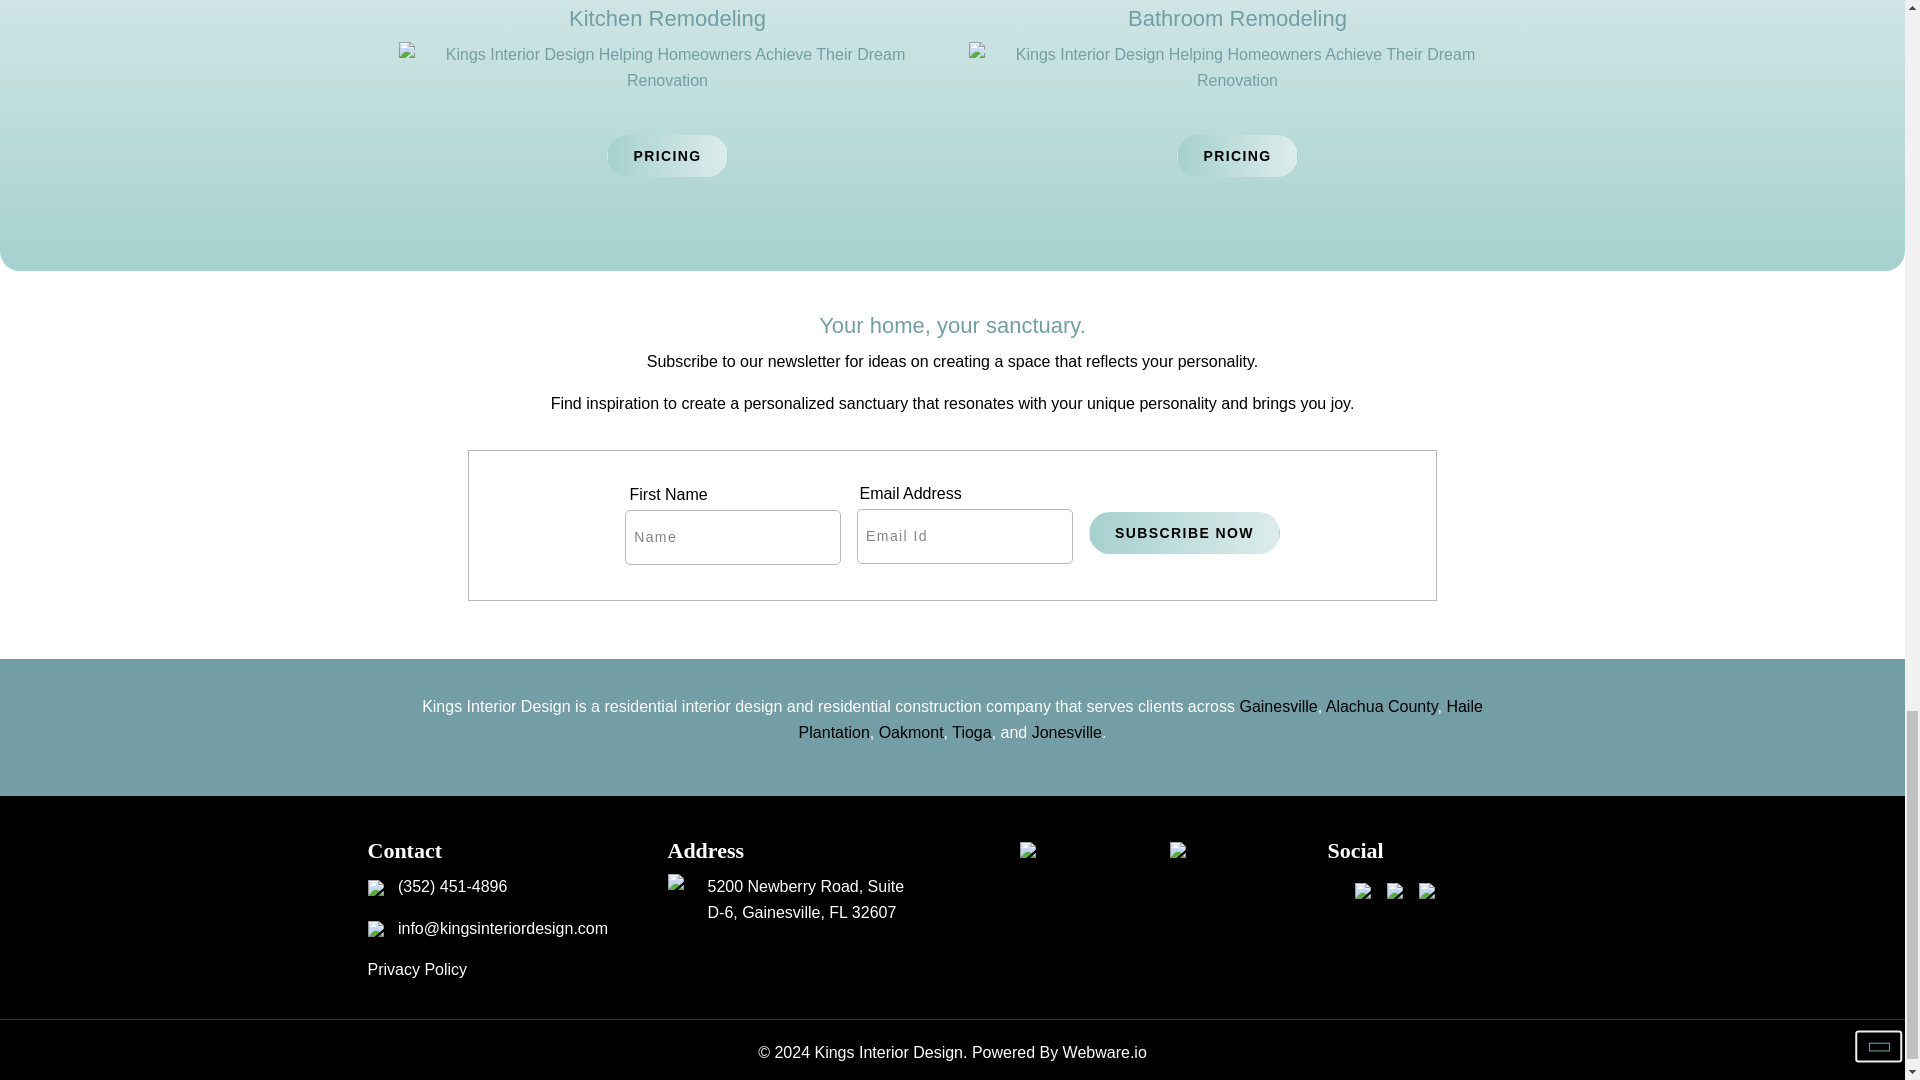 This screenshot has width=1920, height=1080. I want to click on Haile Plantation, so click(1140, 718).